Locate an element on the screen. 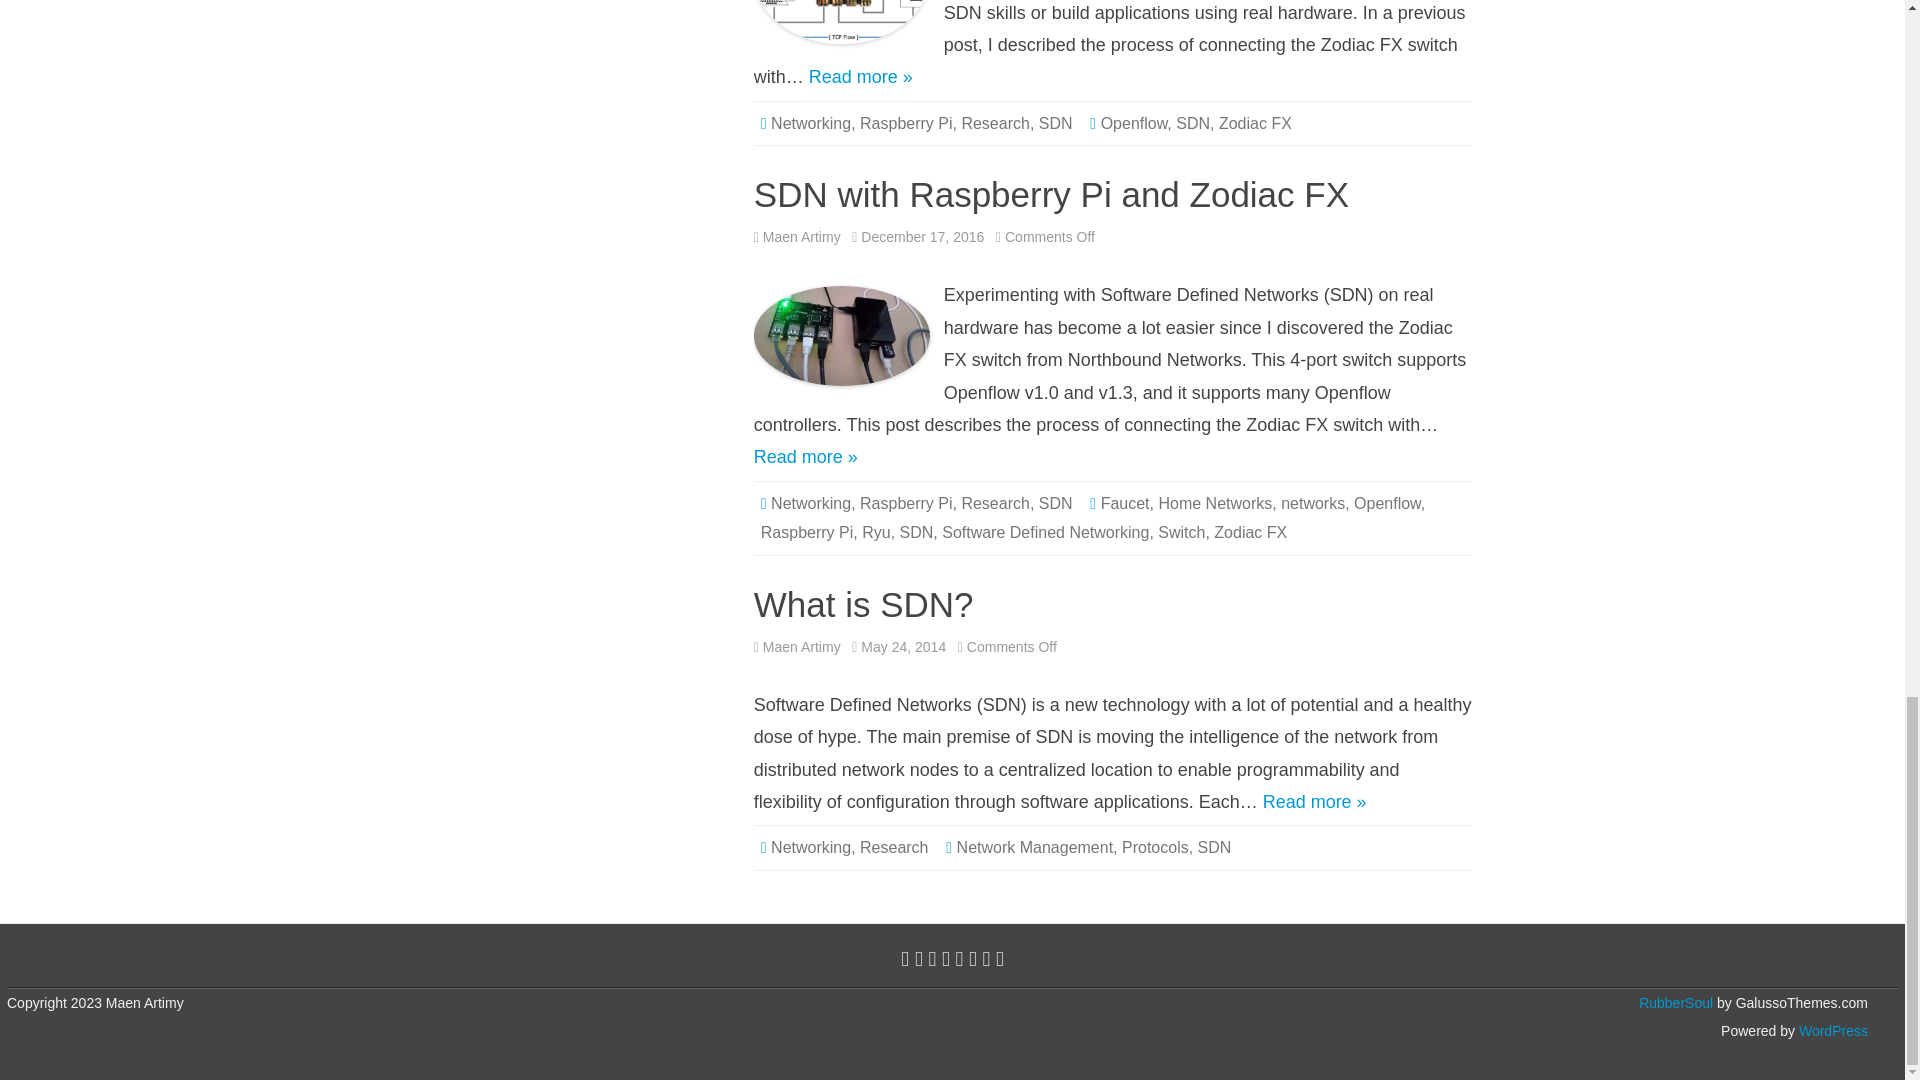 This screenshot has height=1080, width=1920. Twitter is located at coordinates (904, 958).